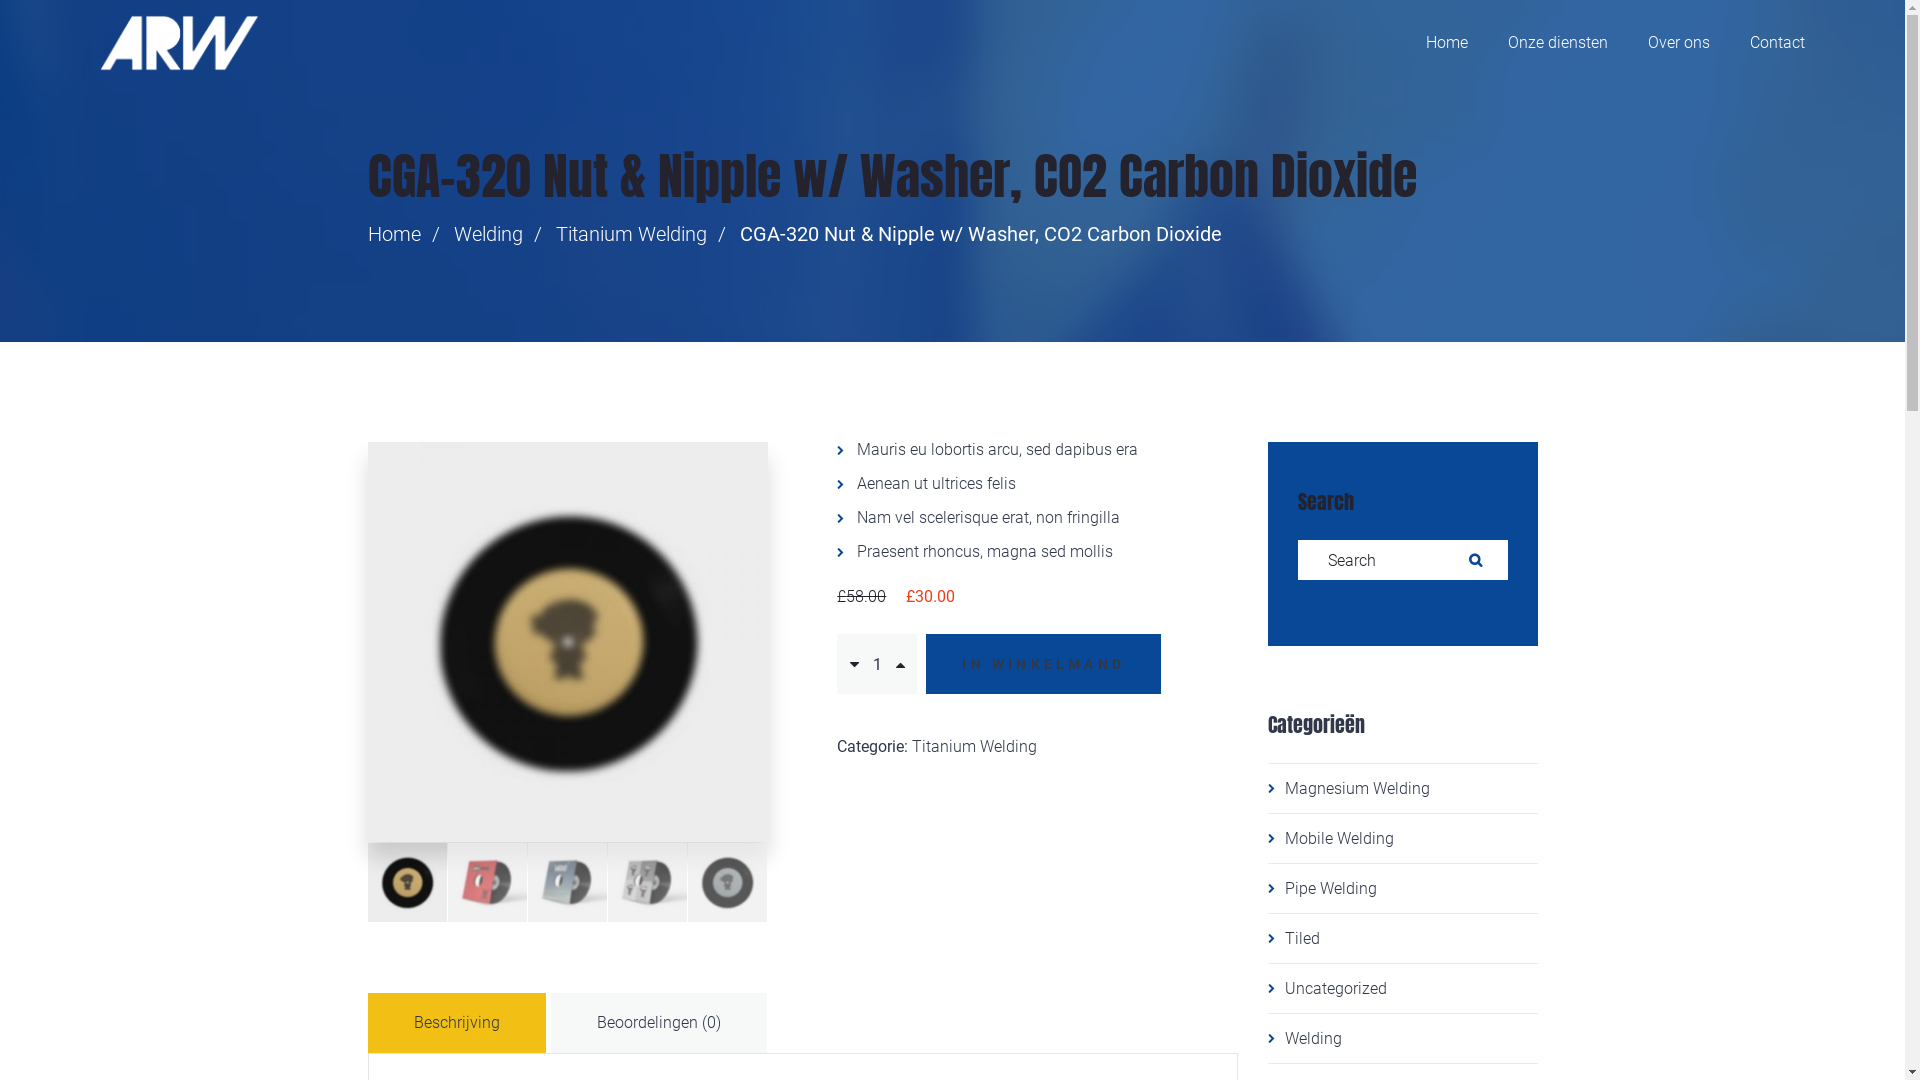  Describe the element at coordinates (1778, 43) in the screenshot. I see `Contact` at that location.